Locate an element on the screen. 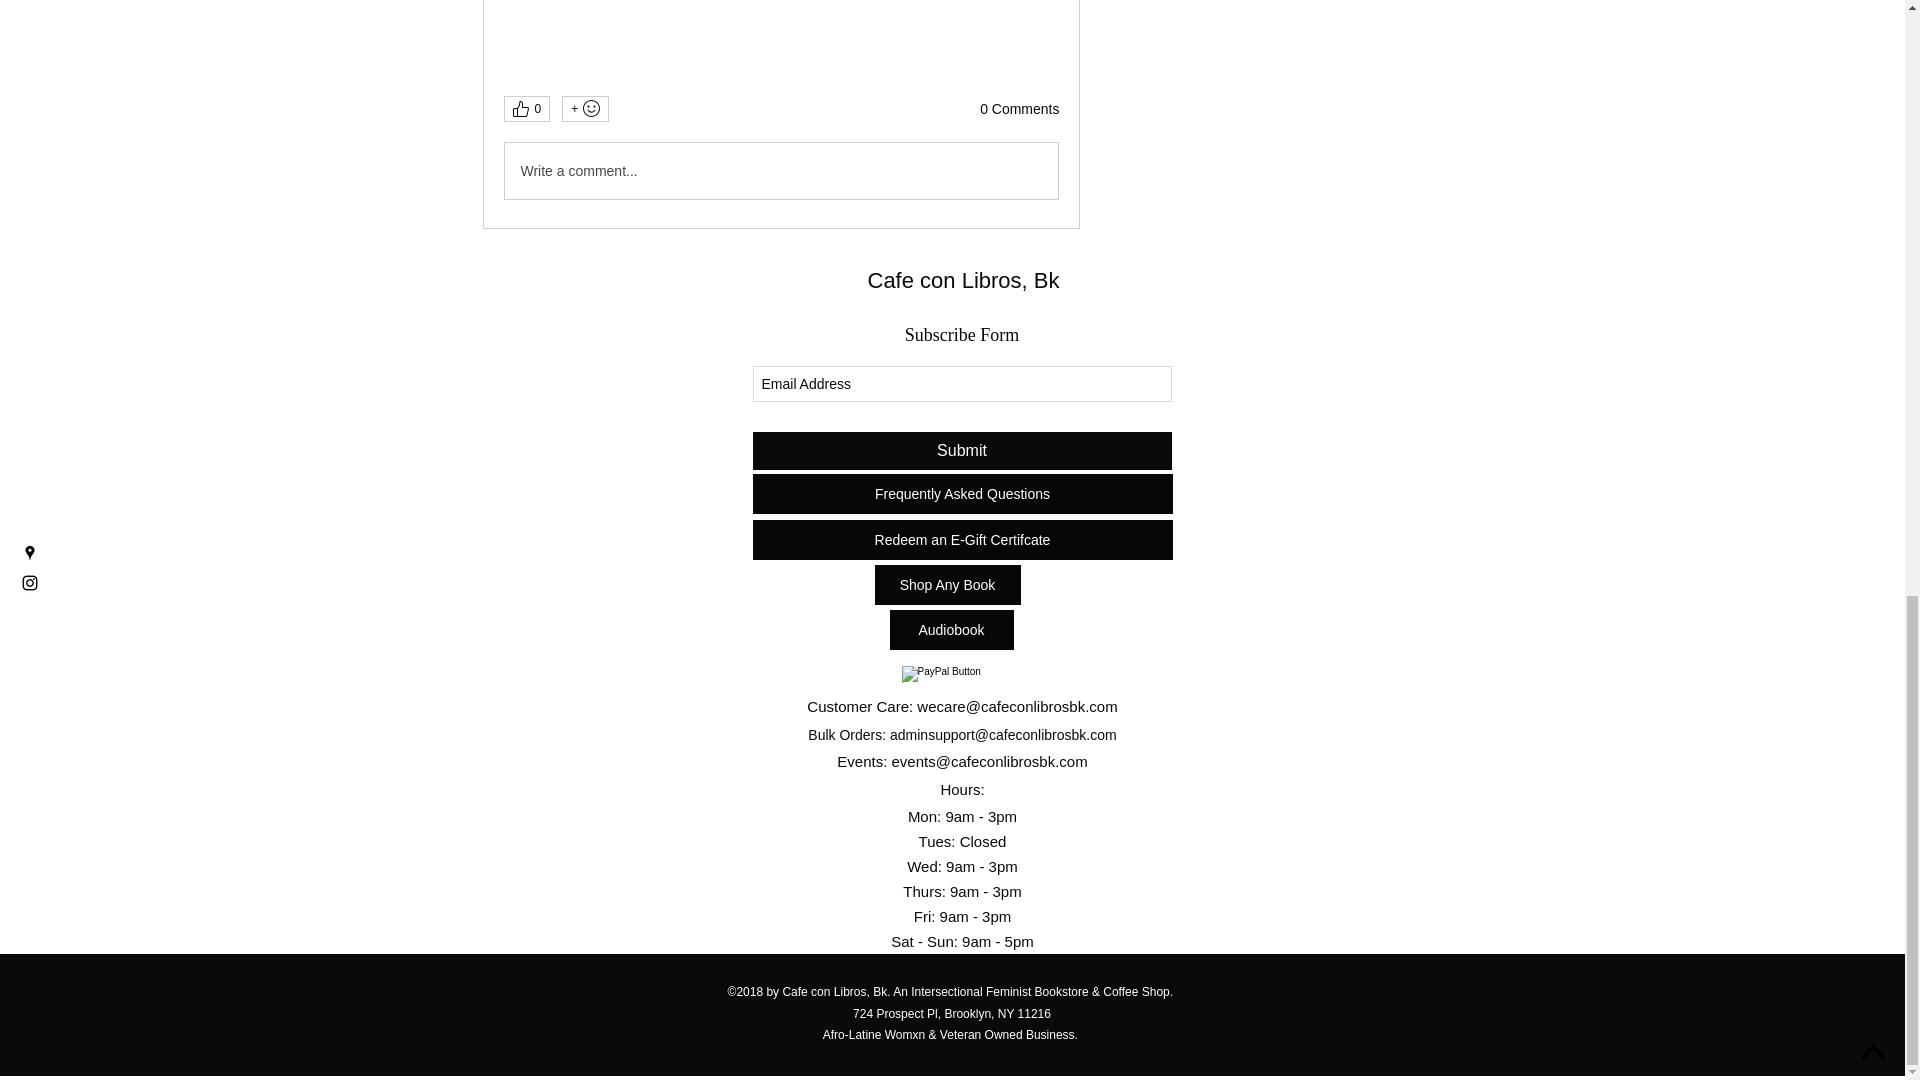 The height and width of the screenshot is (1080, 1920). 0 Comments is located at coordinates (1019, 110).